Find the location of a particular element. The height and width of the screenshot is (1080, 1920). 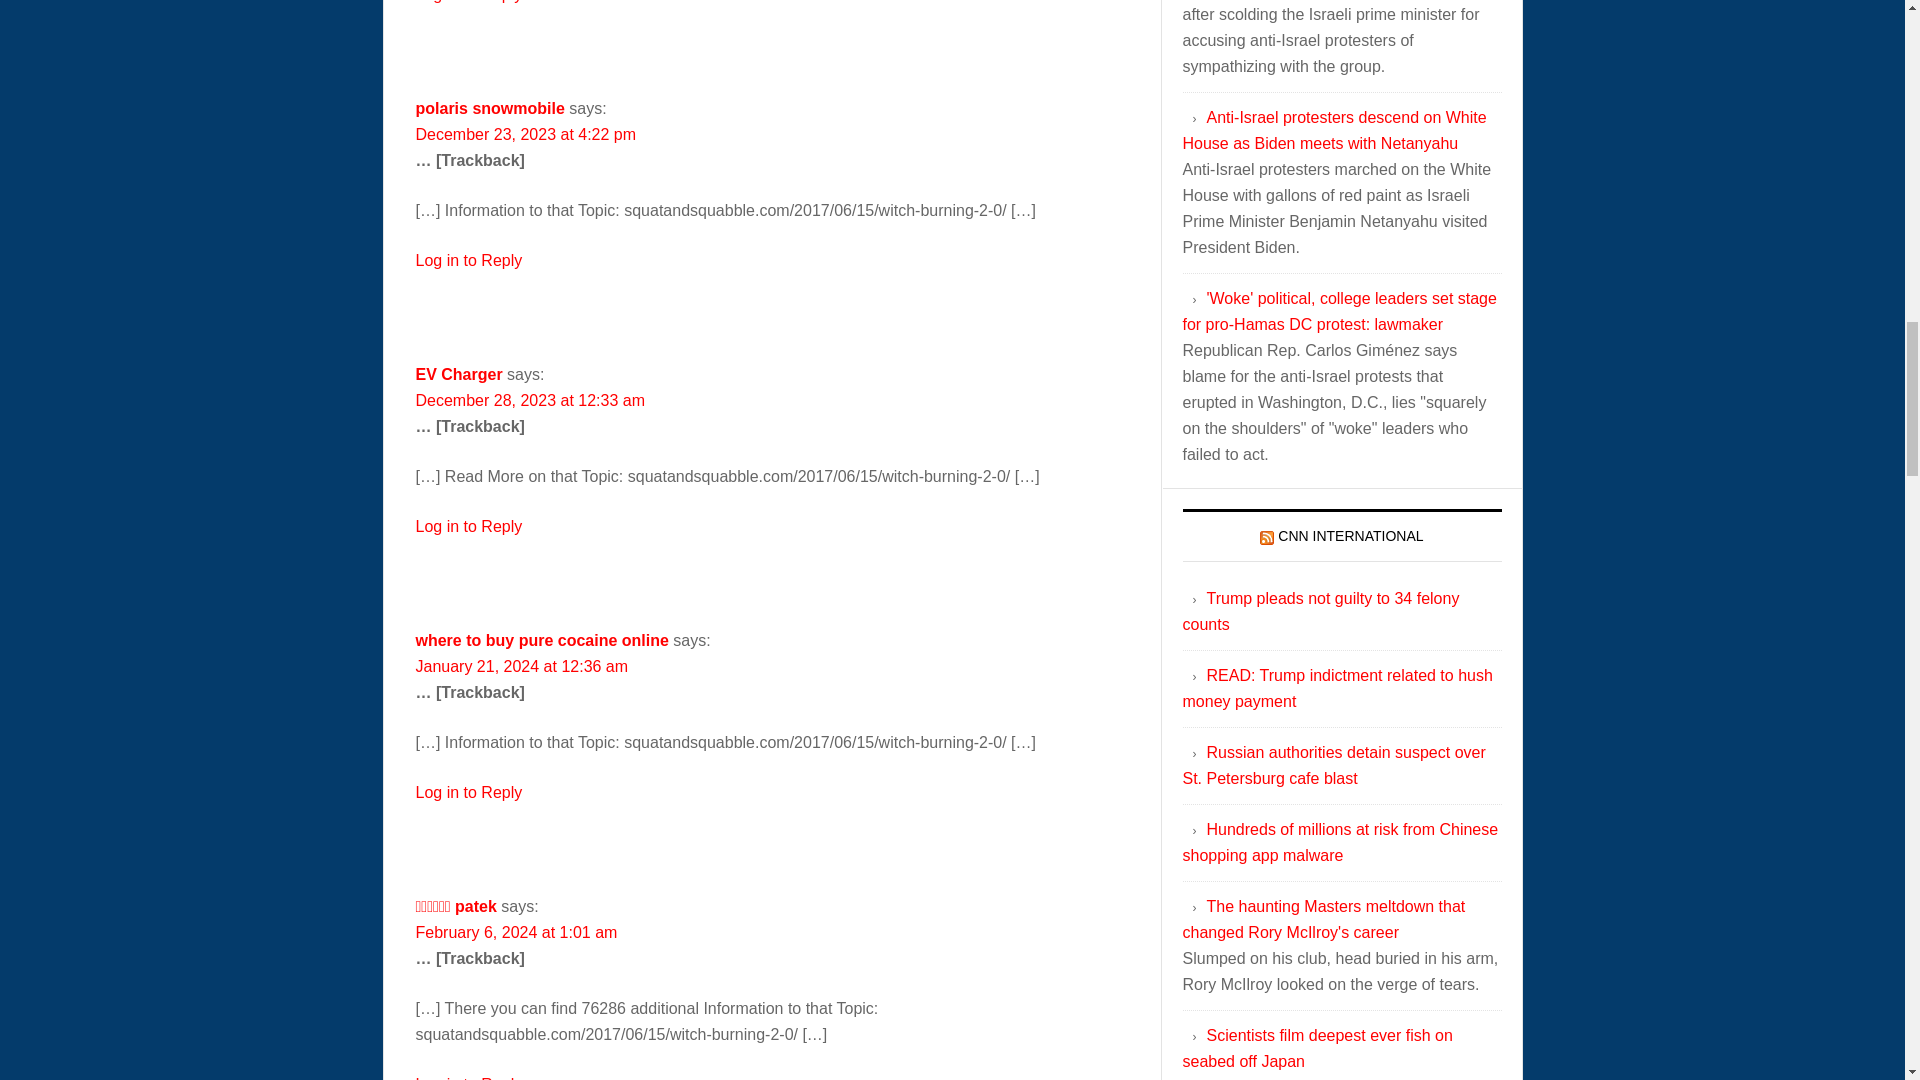

Log in to Reply is located at coordinates (469, 2).